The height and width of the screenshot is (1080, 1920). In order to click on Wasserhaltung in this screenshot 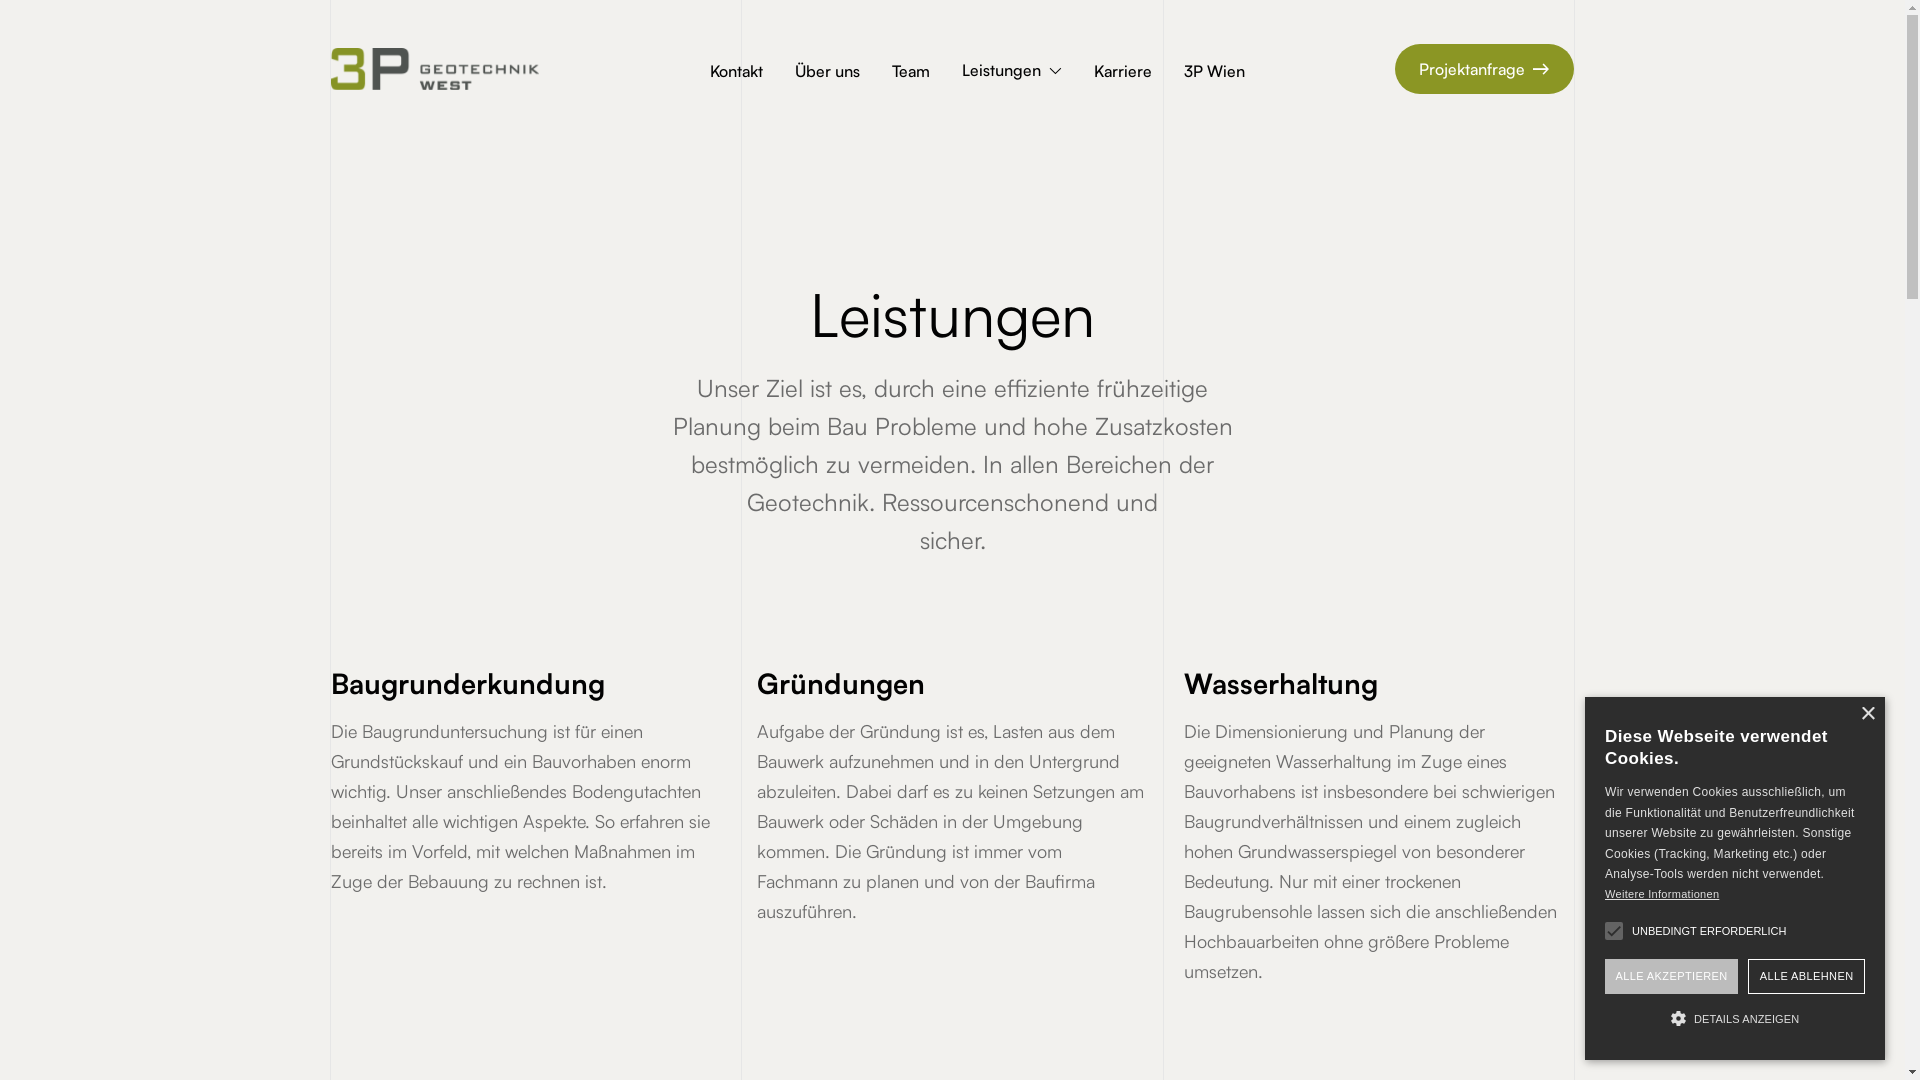, I will do `click(1369, 602)`.